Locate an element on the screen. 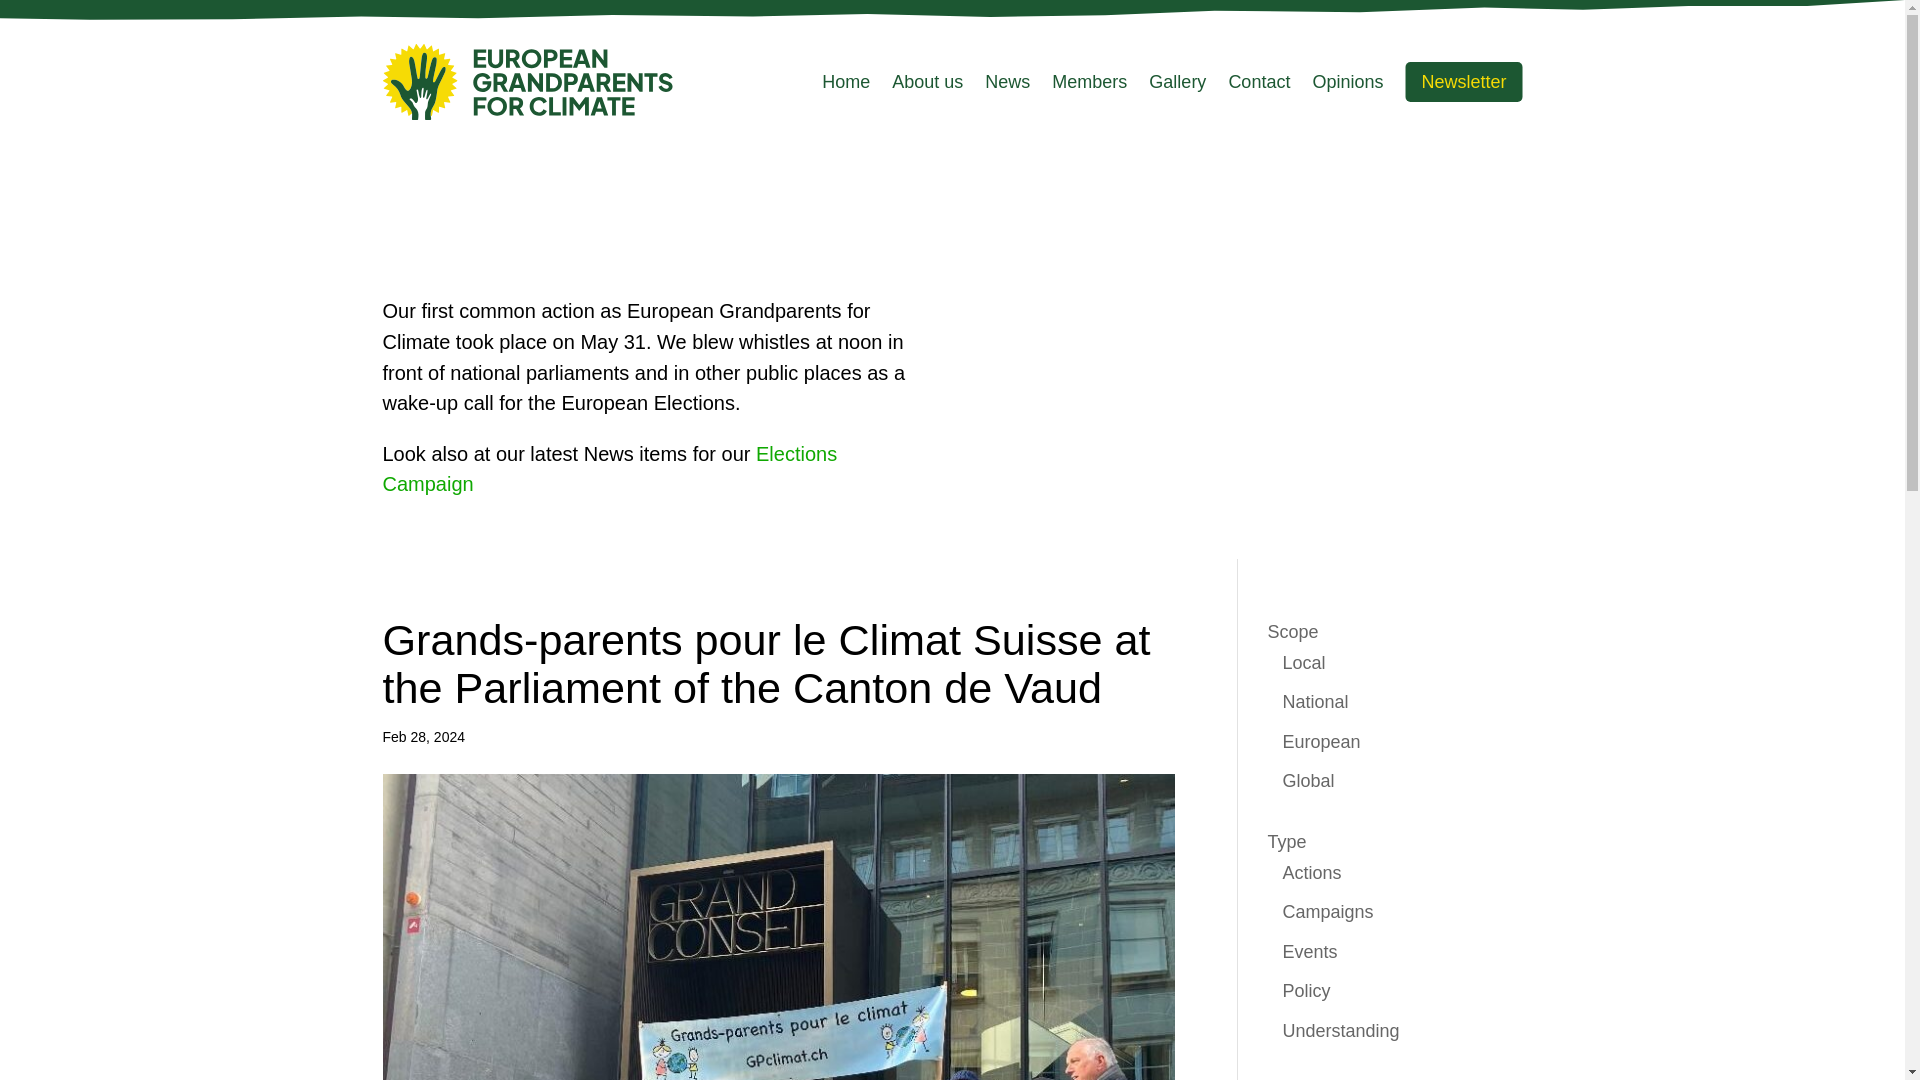 This screenshot has height=1080, width=1920. Scope is located at coordinates (1293, 632).